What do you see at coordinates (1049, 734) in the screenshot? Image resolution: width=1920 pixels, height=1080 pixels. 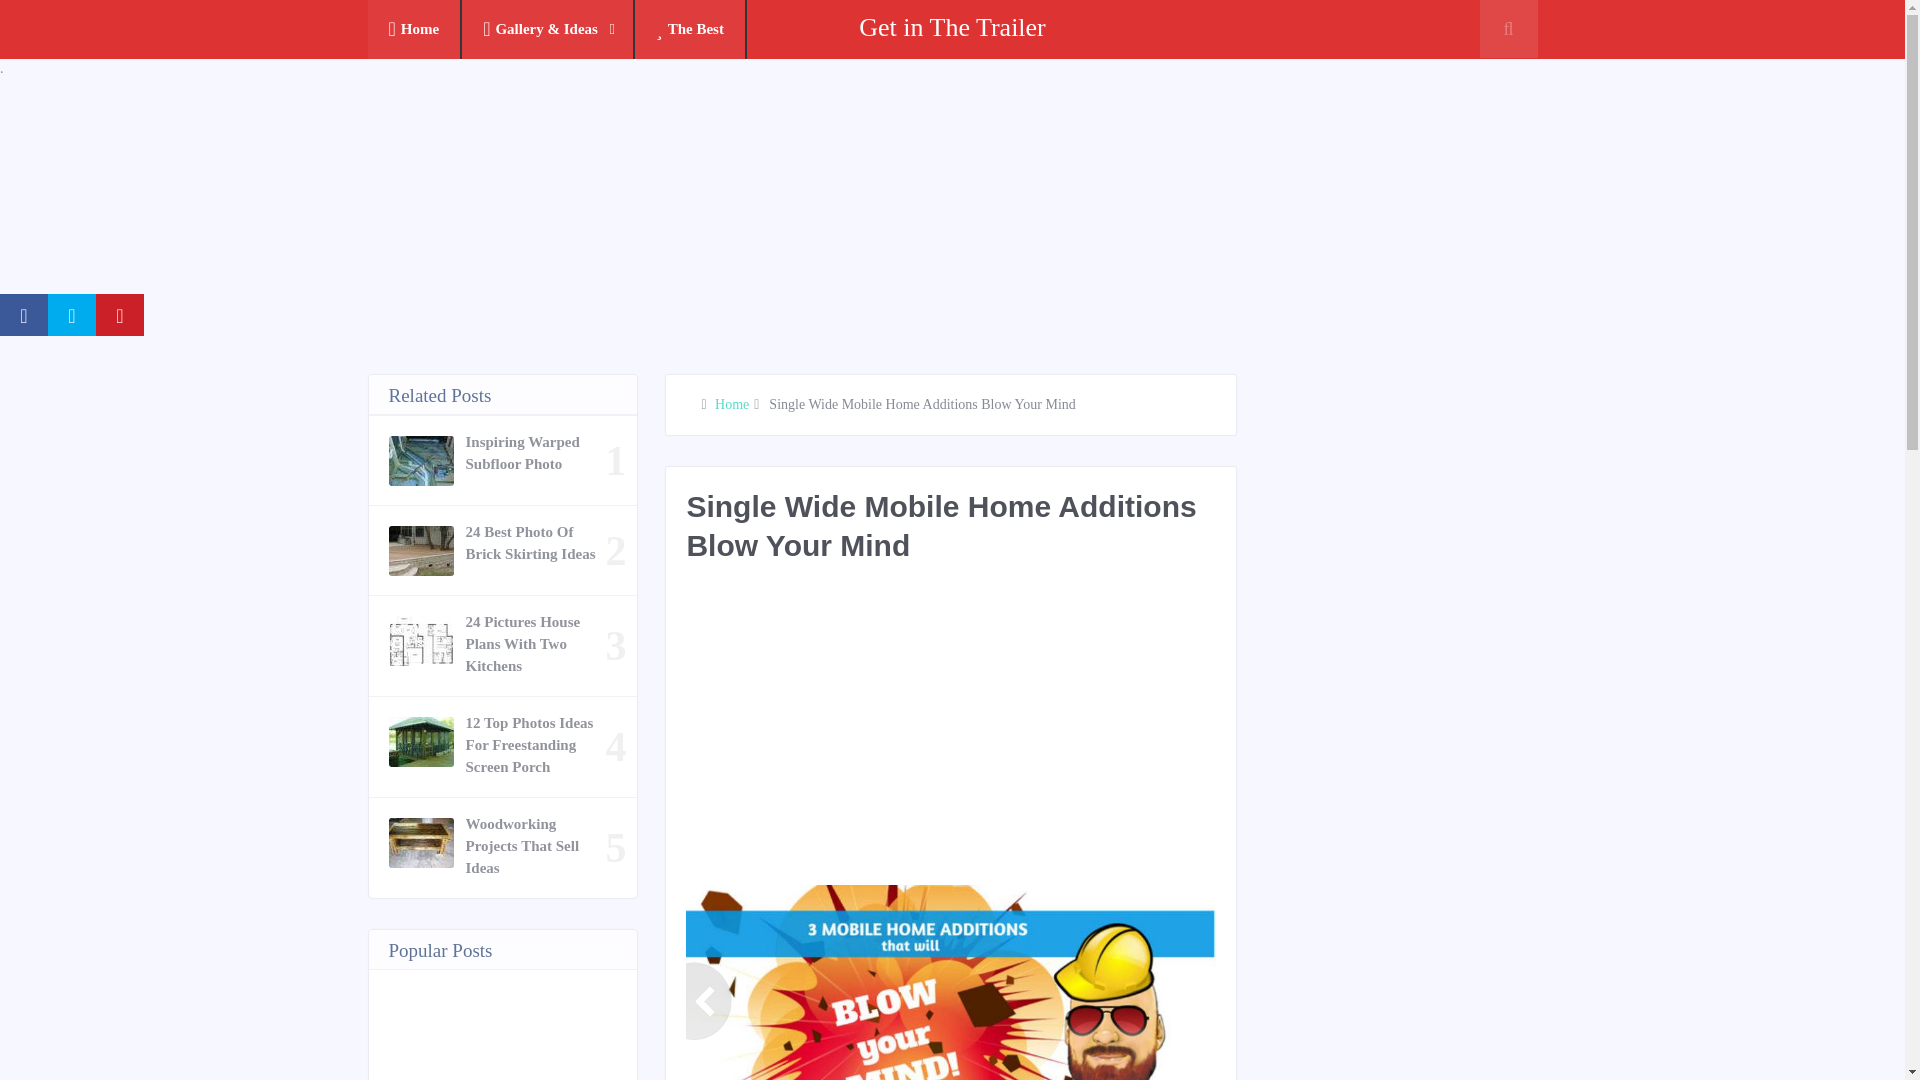 I see `Advertisement` at bounding box center [1049, 734].